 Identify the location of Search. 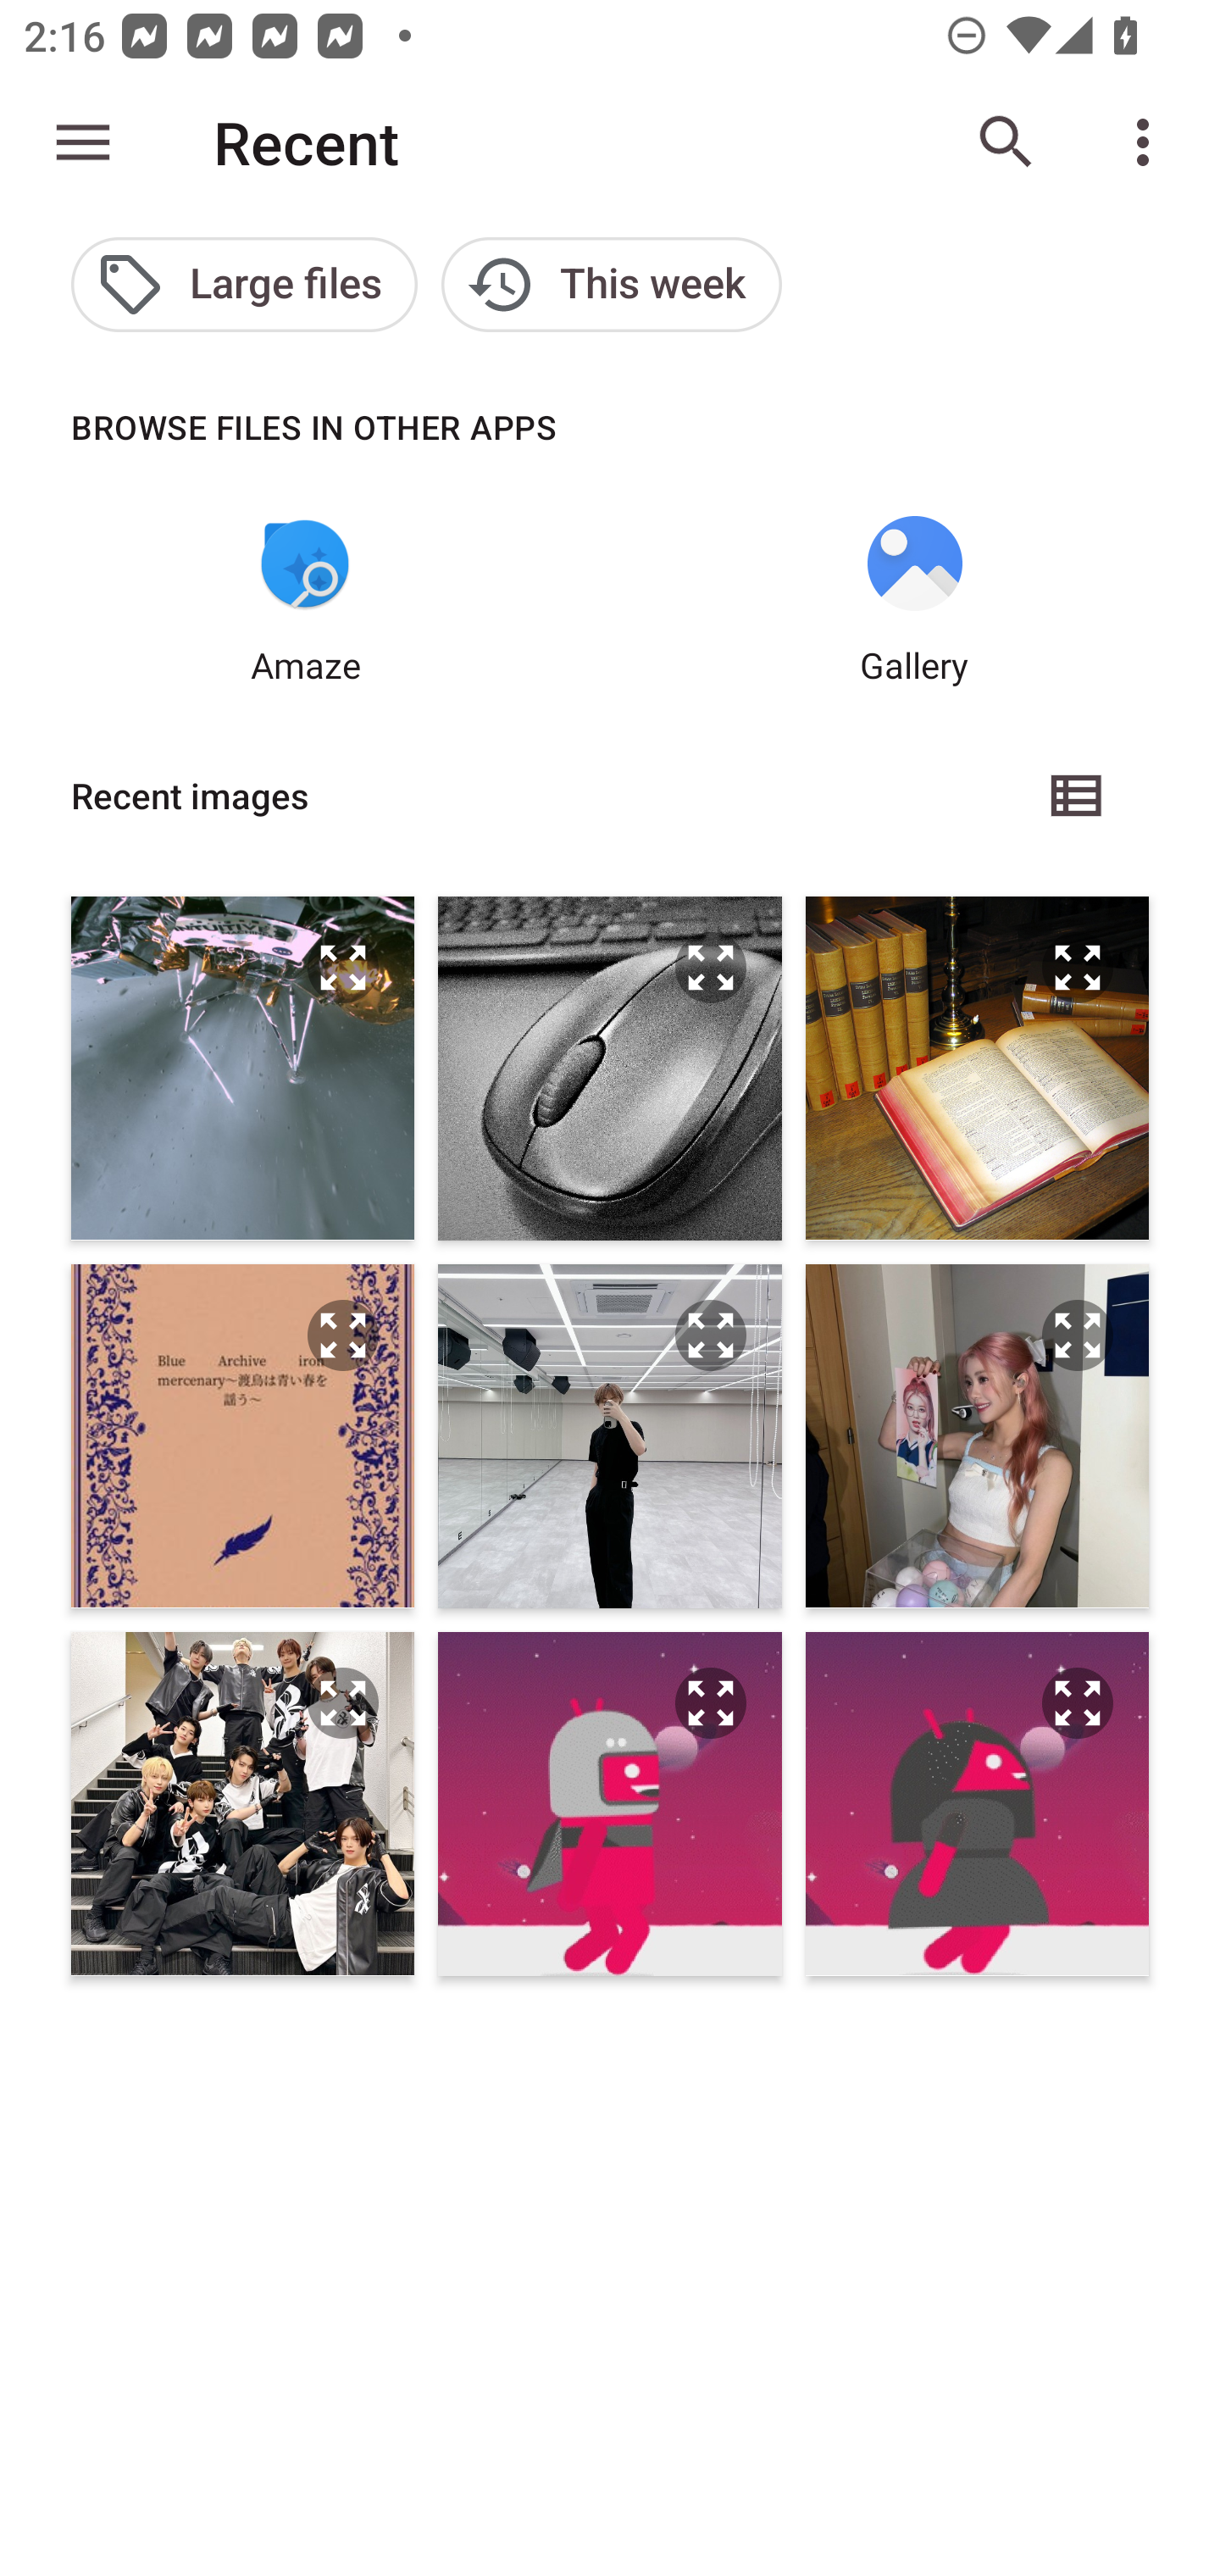
(1006, 142).